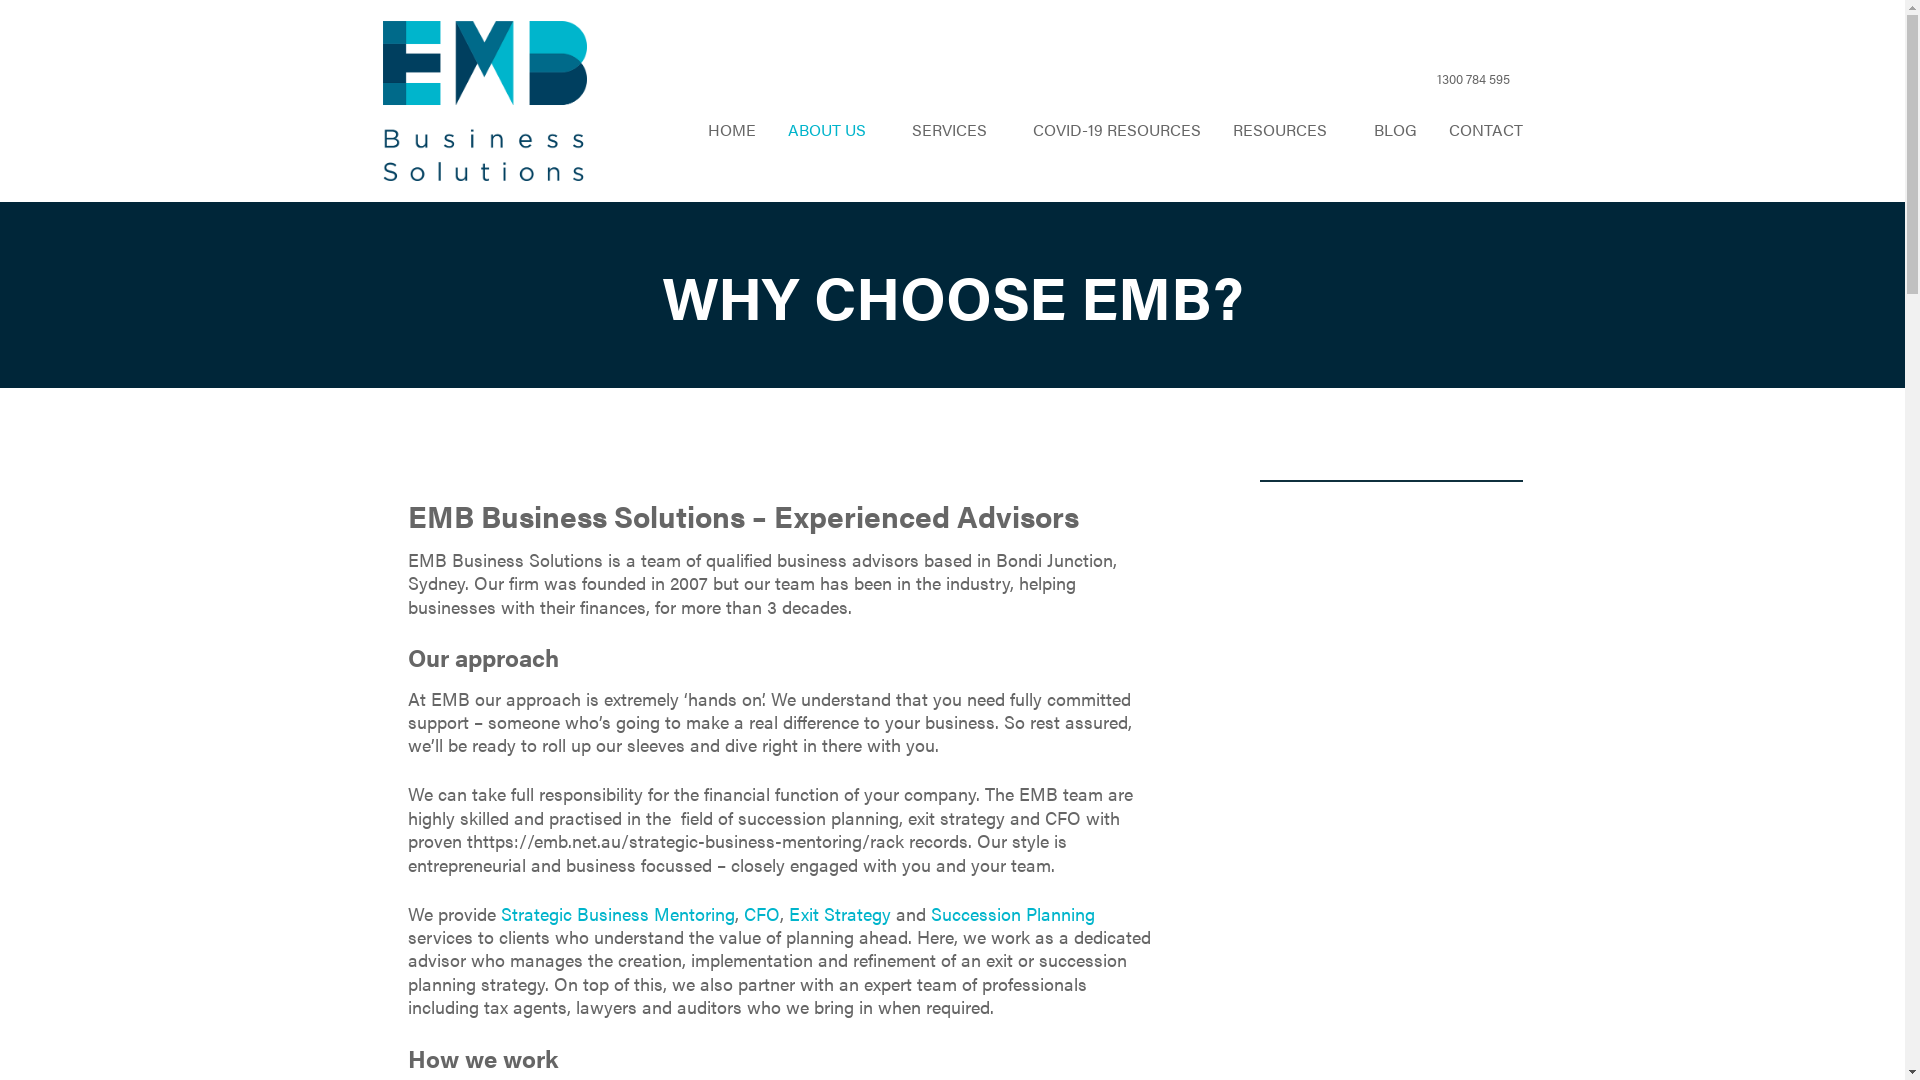  What do you see at coordinates (1396, 130) in the screenshot?
I see `BLOG` at bounding box center [1396, 130].